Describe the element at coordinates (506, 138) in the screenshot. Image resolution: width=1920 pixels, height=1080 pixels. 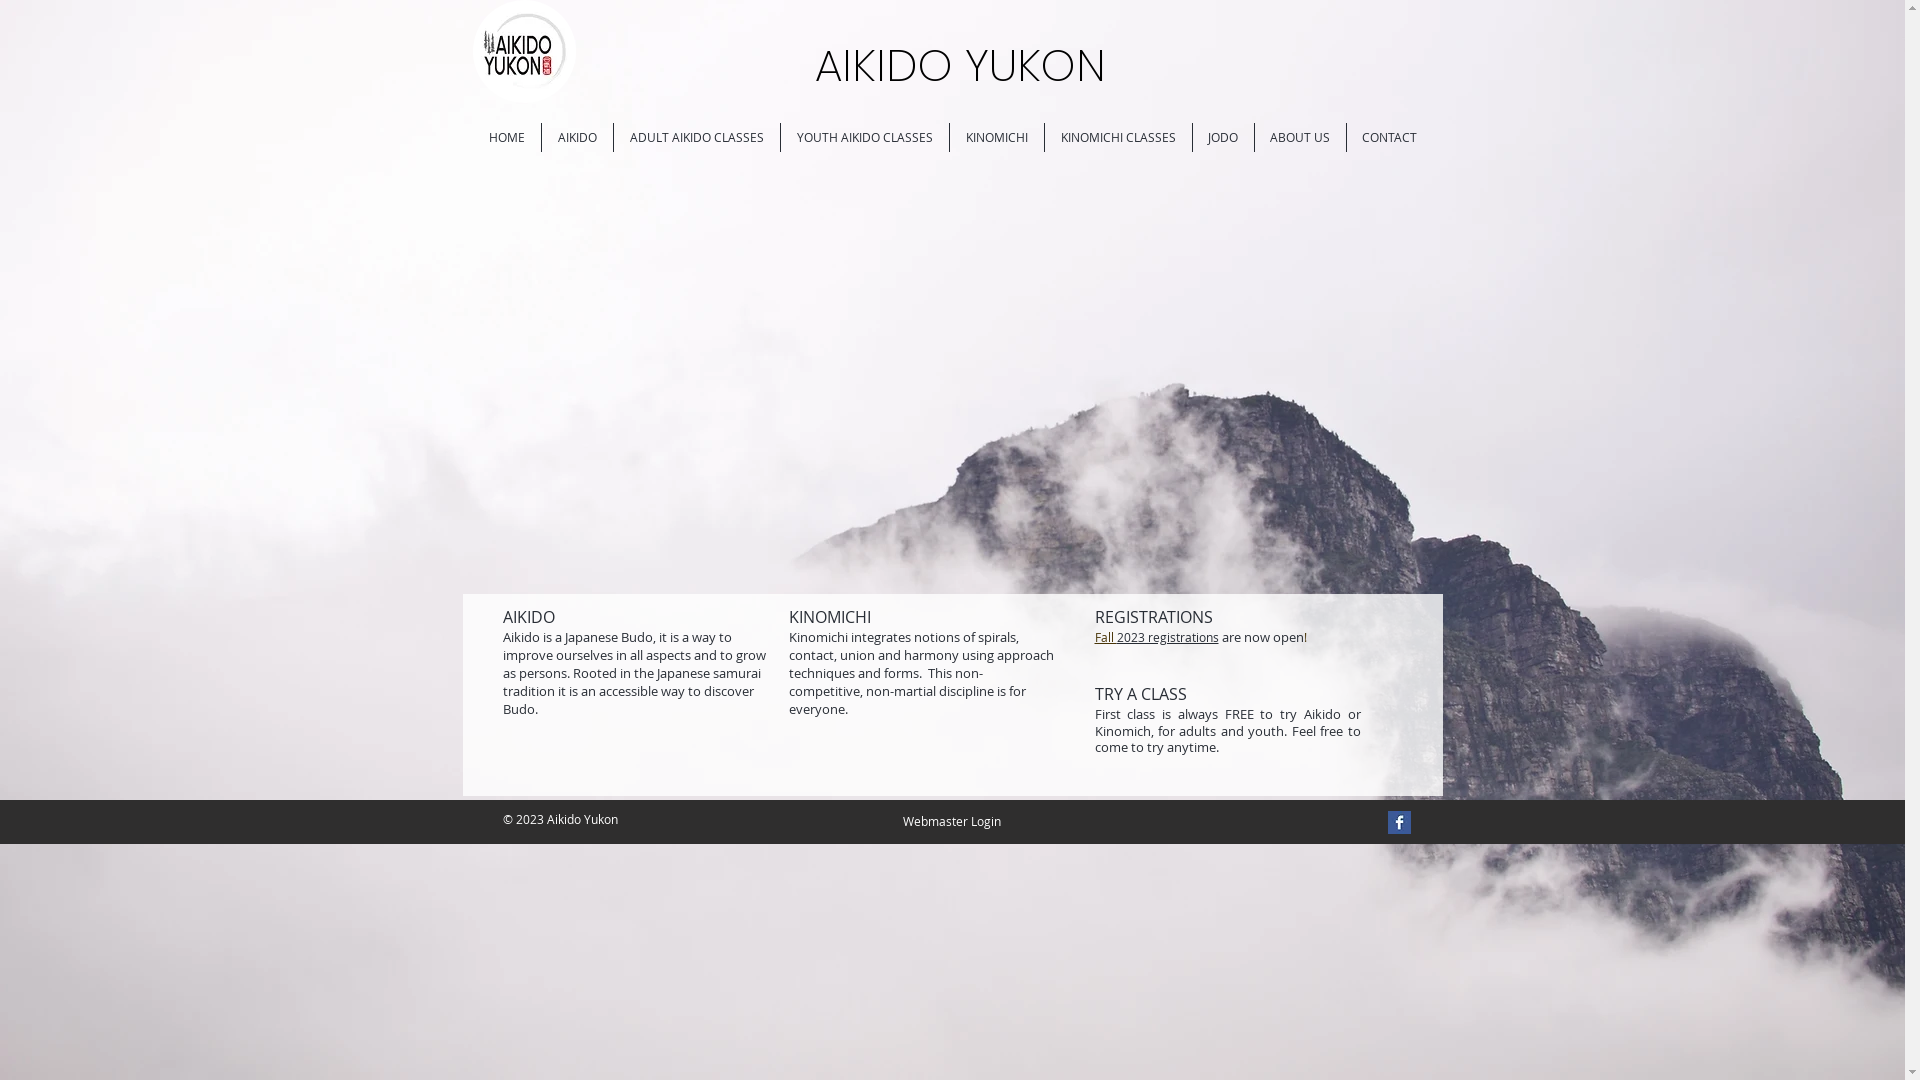
I see `HOME` at that location.